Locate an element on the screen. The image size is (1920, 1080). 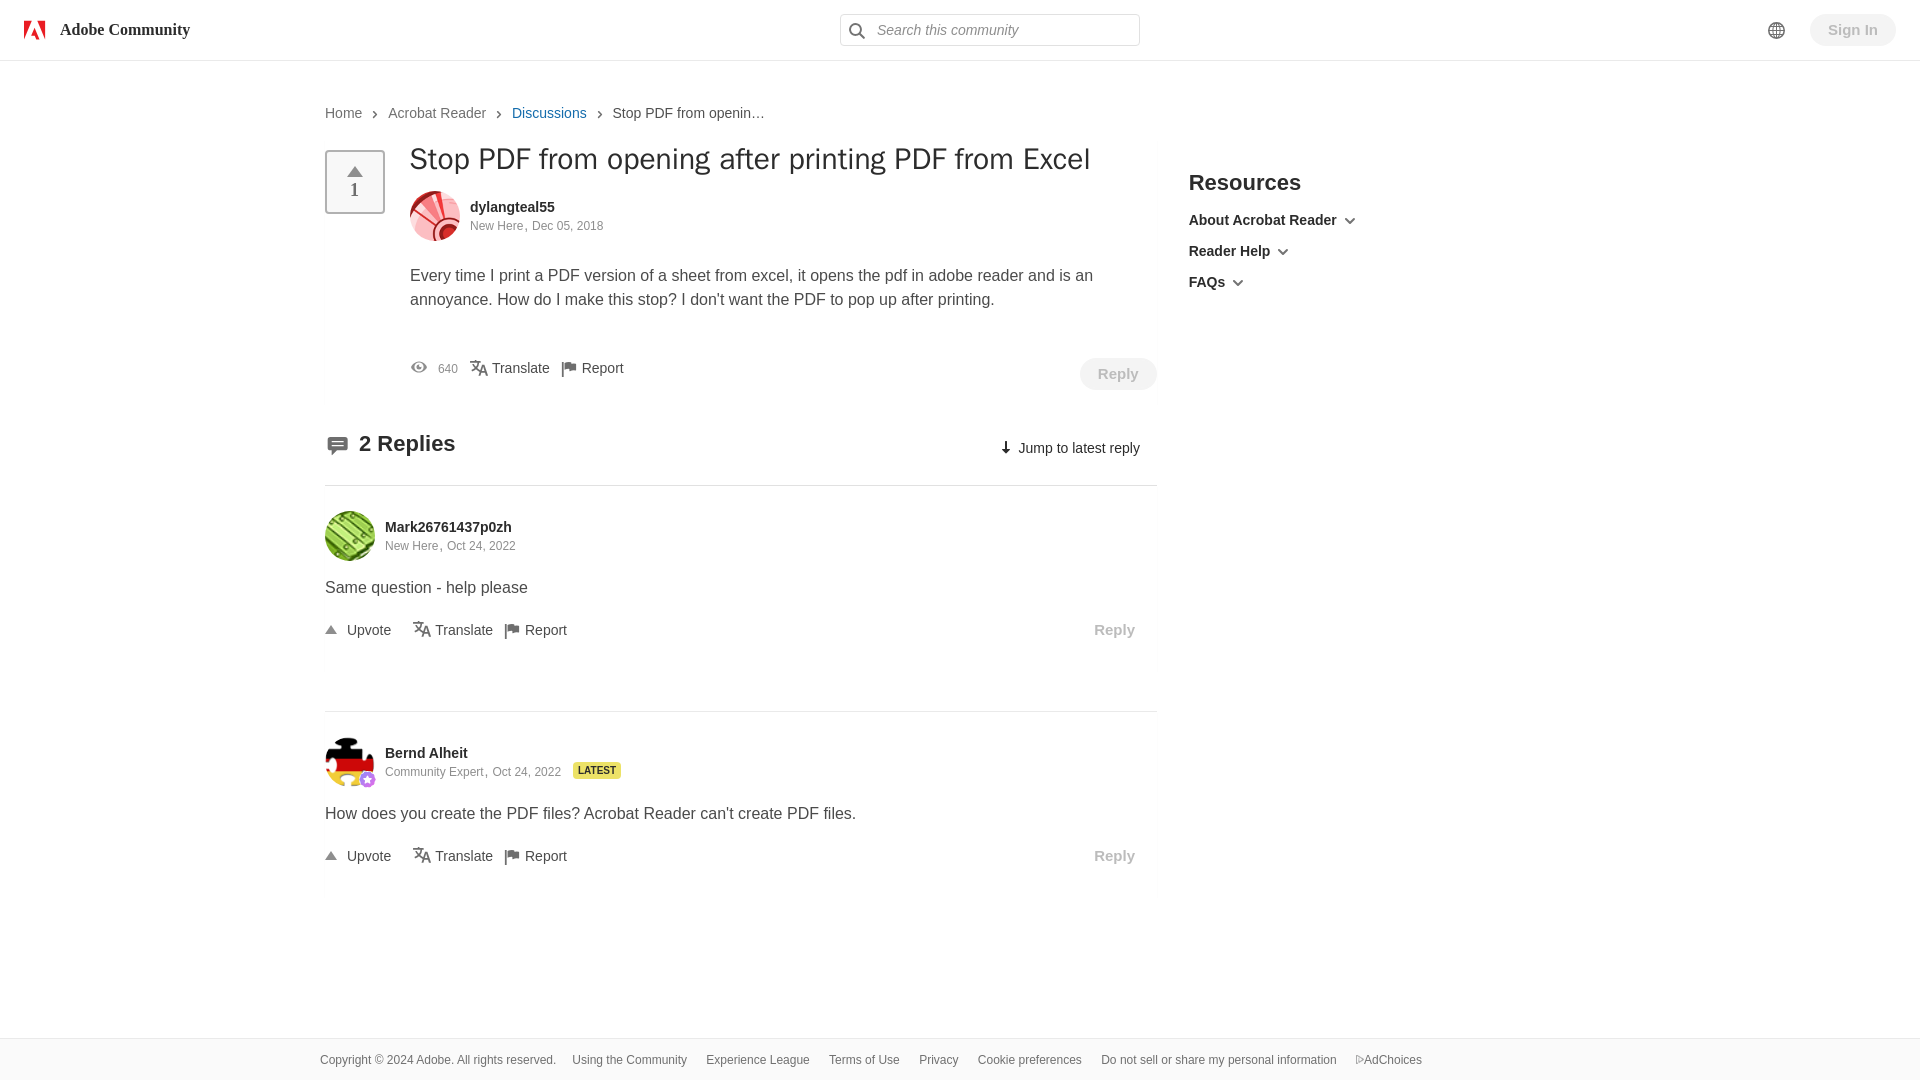
Sign In is located at coordinates (1853, 30).